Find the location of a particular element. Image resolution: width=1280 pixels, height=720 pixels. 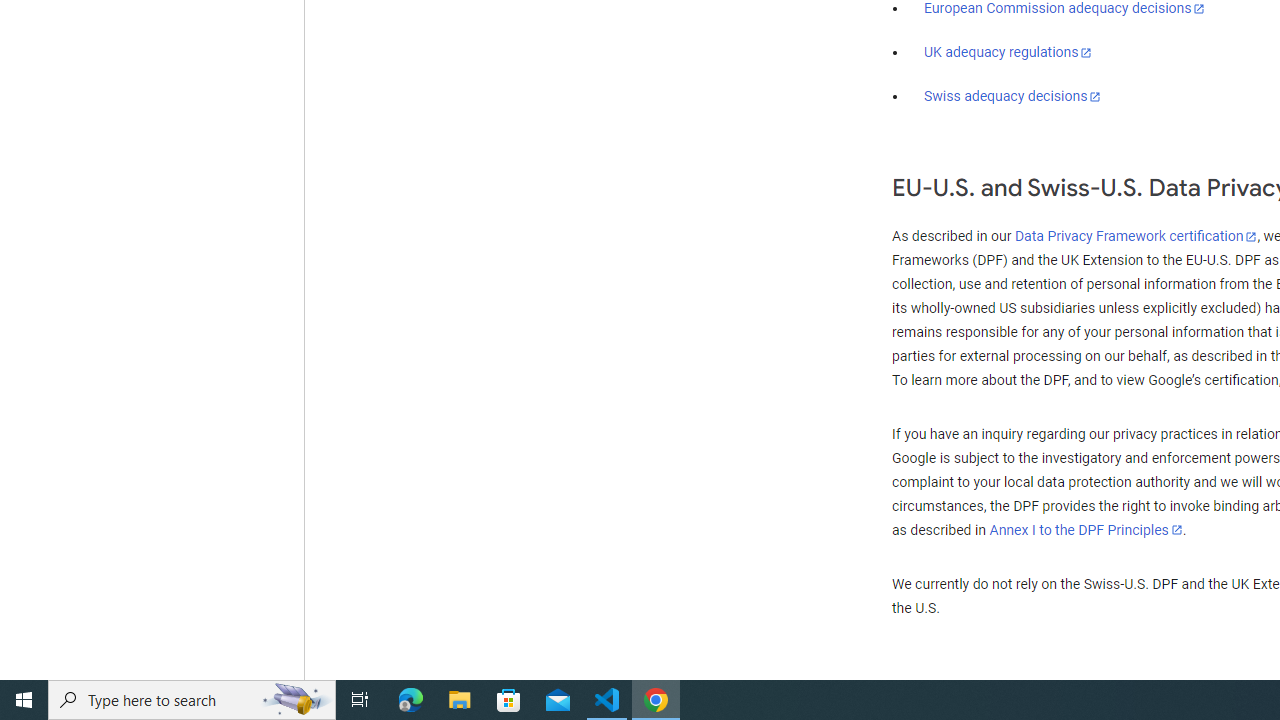

European Commission adequacy decisions is located at coordinates (1064, 9).